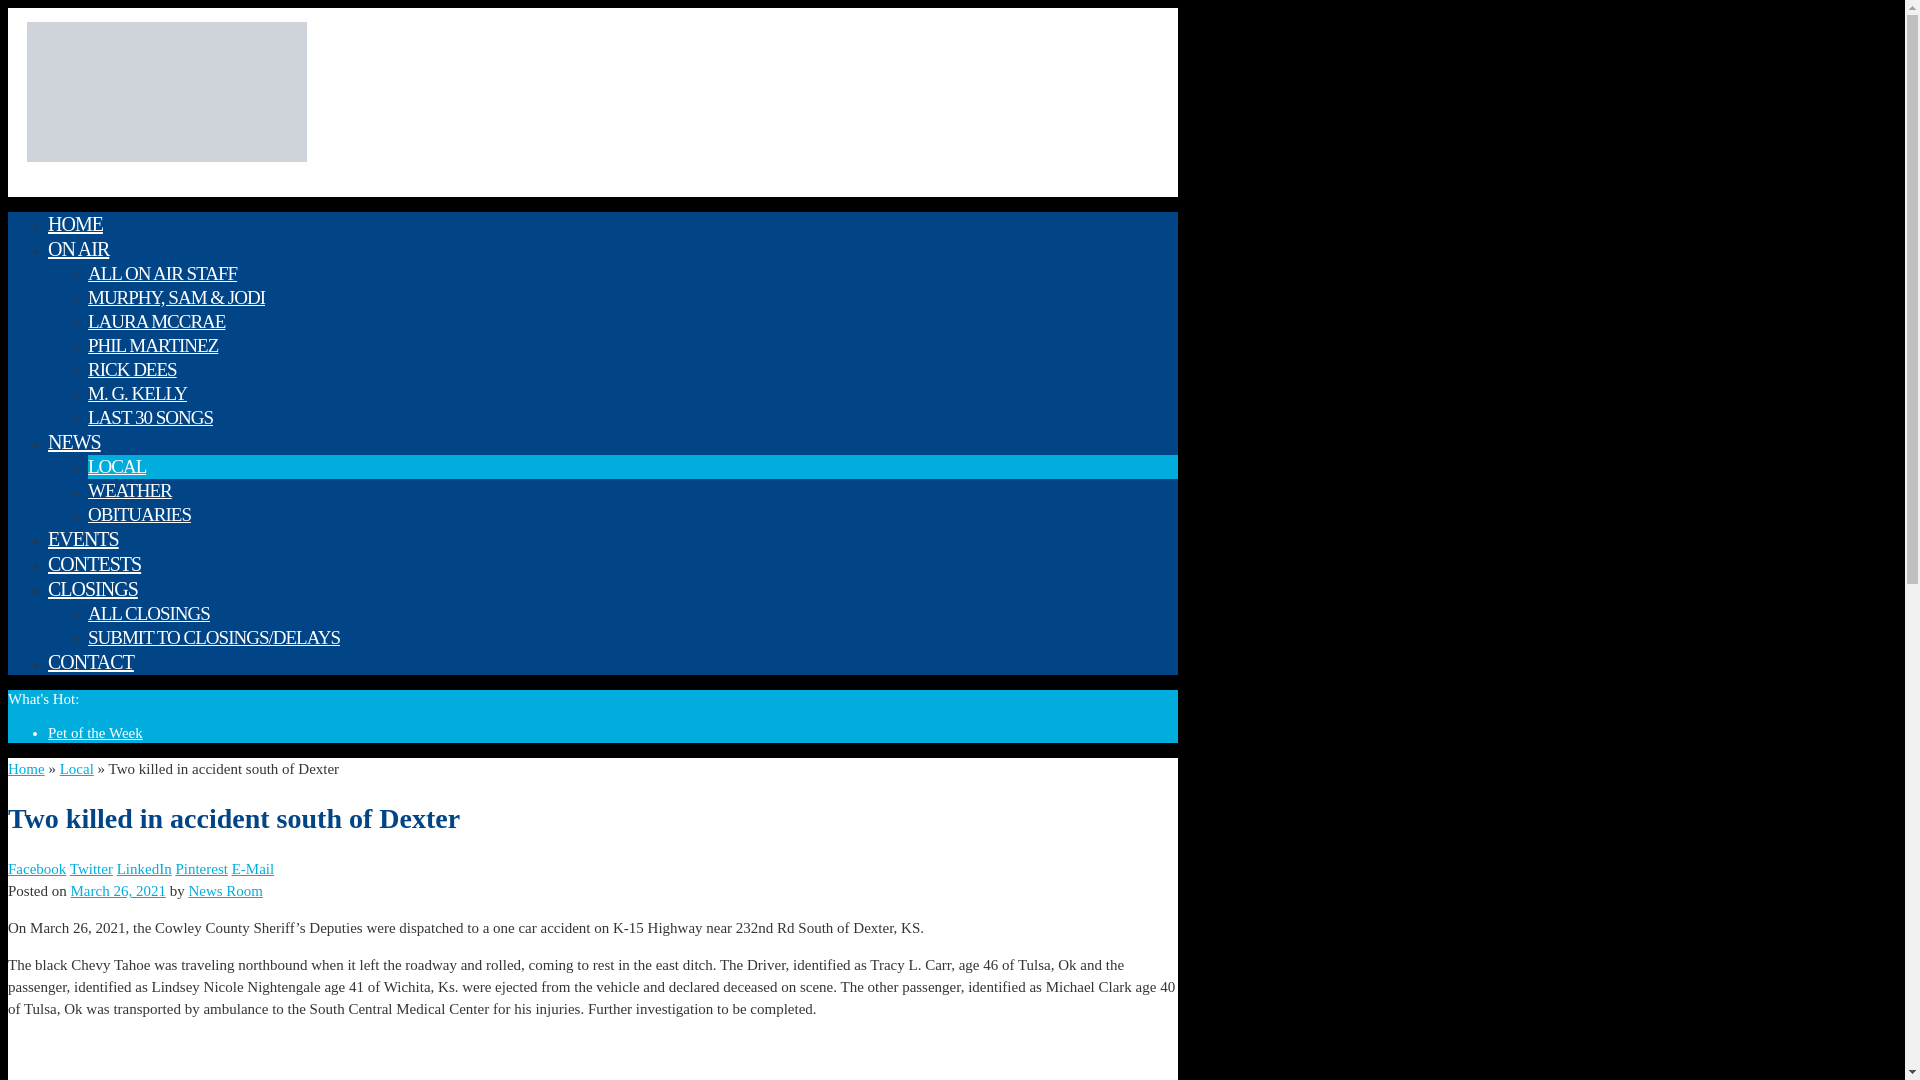 The height and width of the screenshot is (1080, 1920). Describe the element at coordinates (201, 868) in the screenshot. I see `Pinterest` at that location.